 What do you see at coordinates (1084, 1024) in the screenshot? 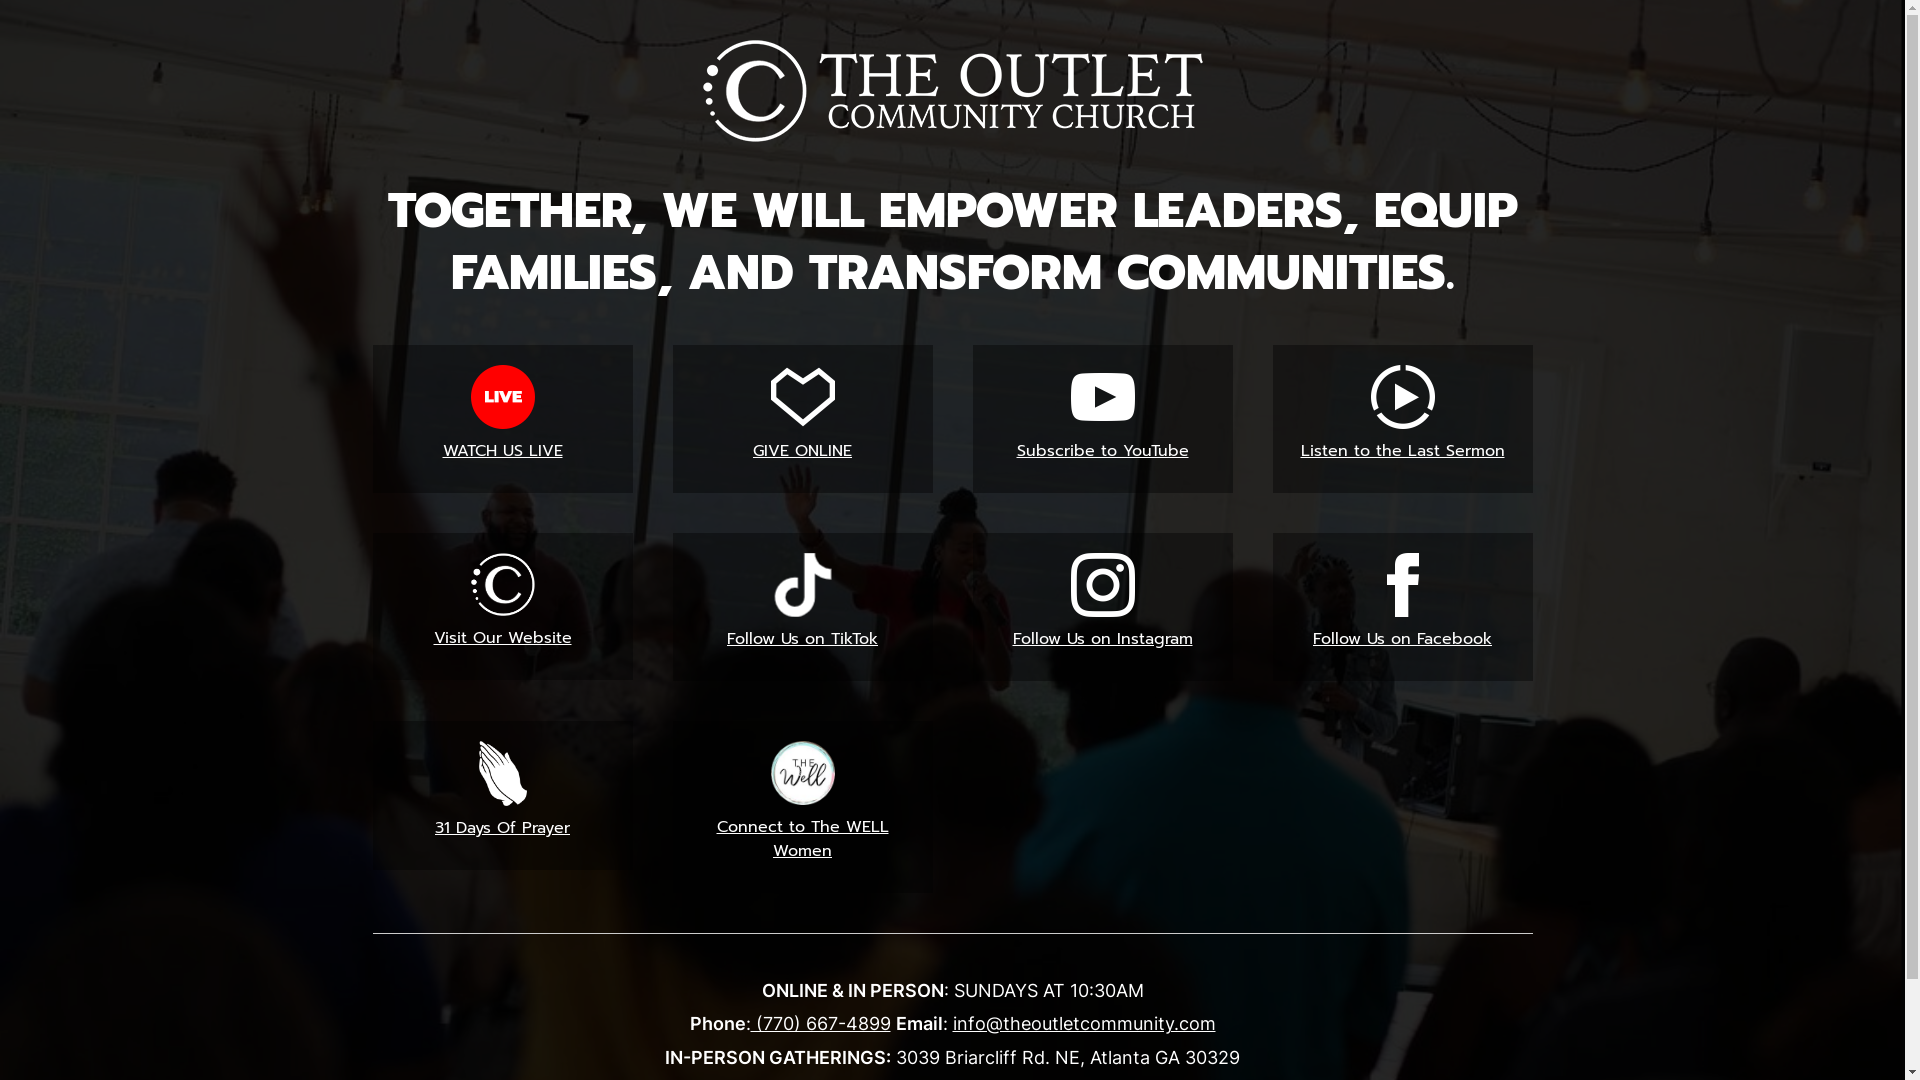
I see `info@theoutletcommunity.com` at bounding box center [1084, 1024].